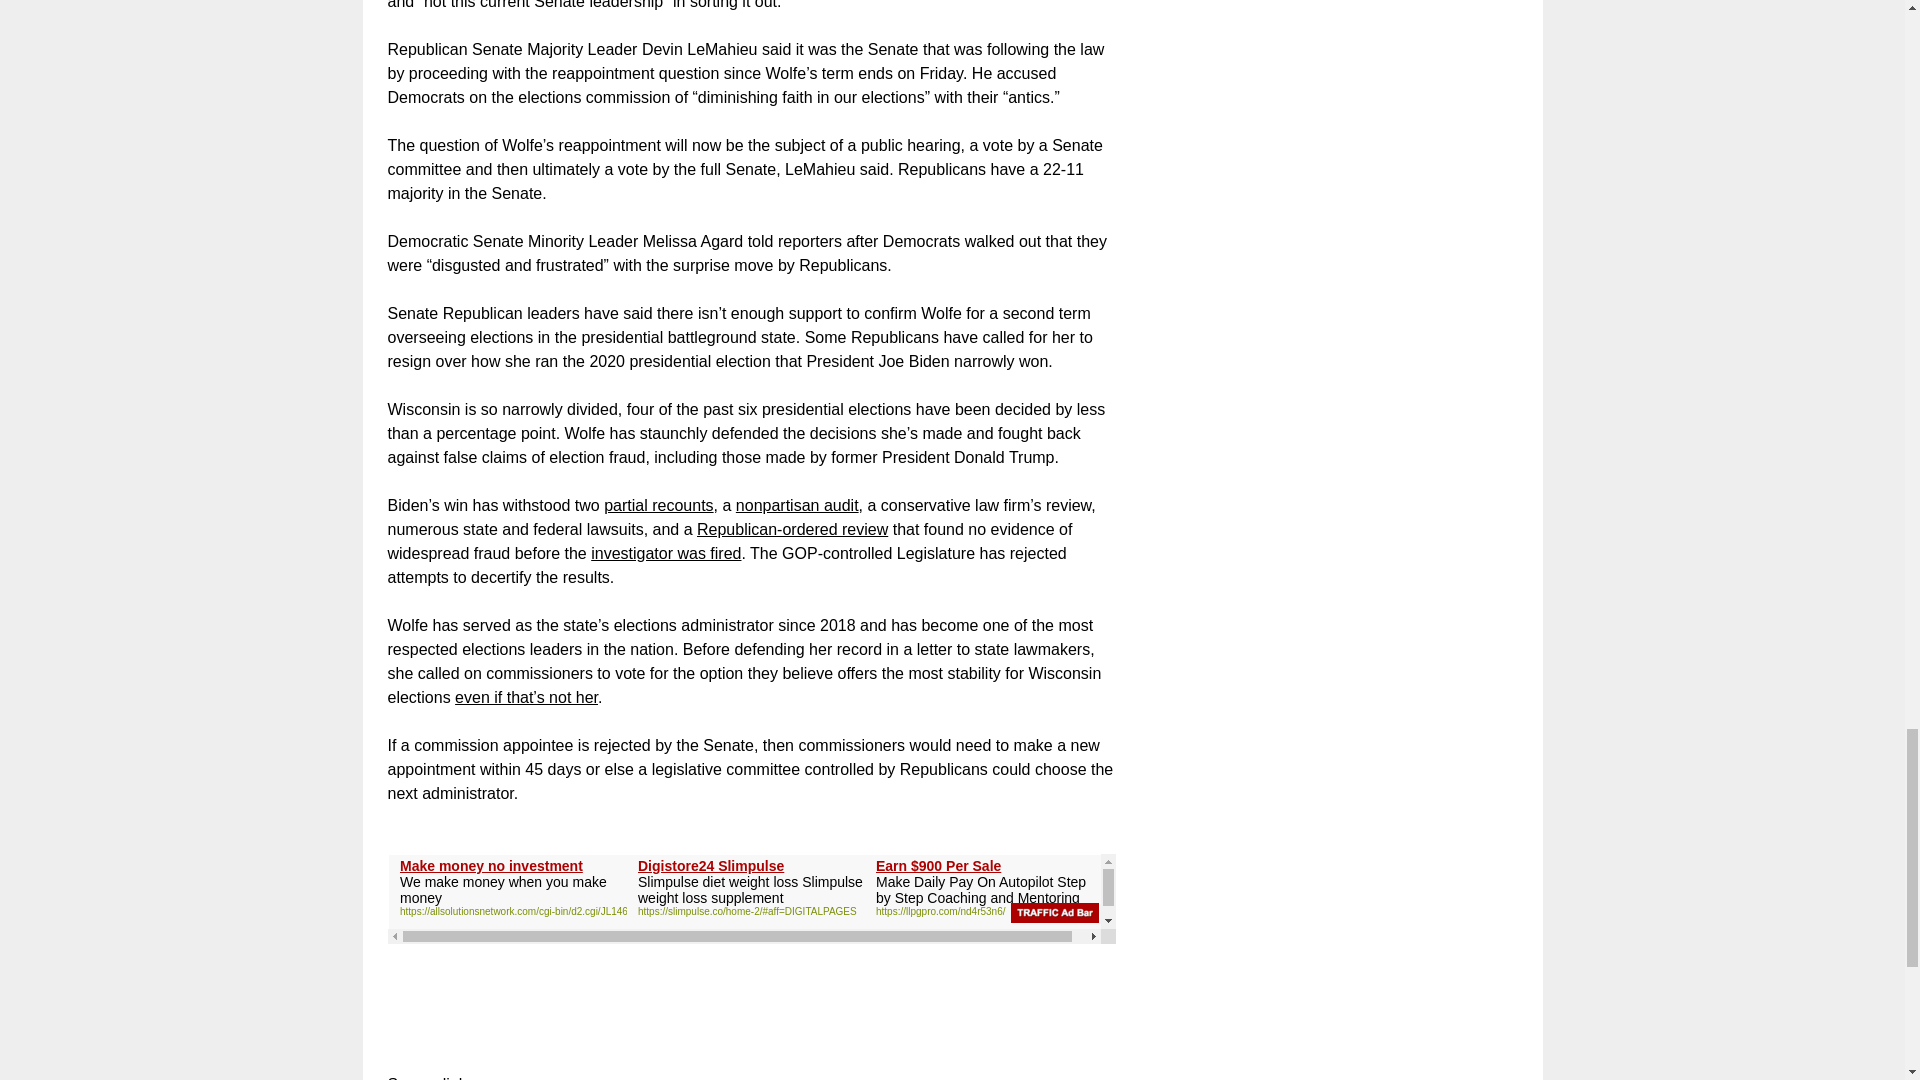  What do you see at coordinates (426, 1078) in the screenshot?
I see `Source link` at bounding box center [426, 1078].